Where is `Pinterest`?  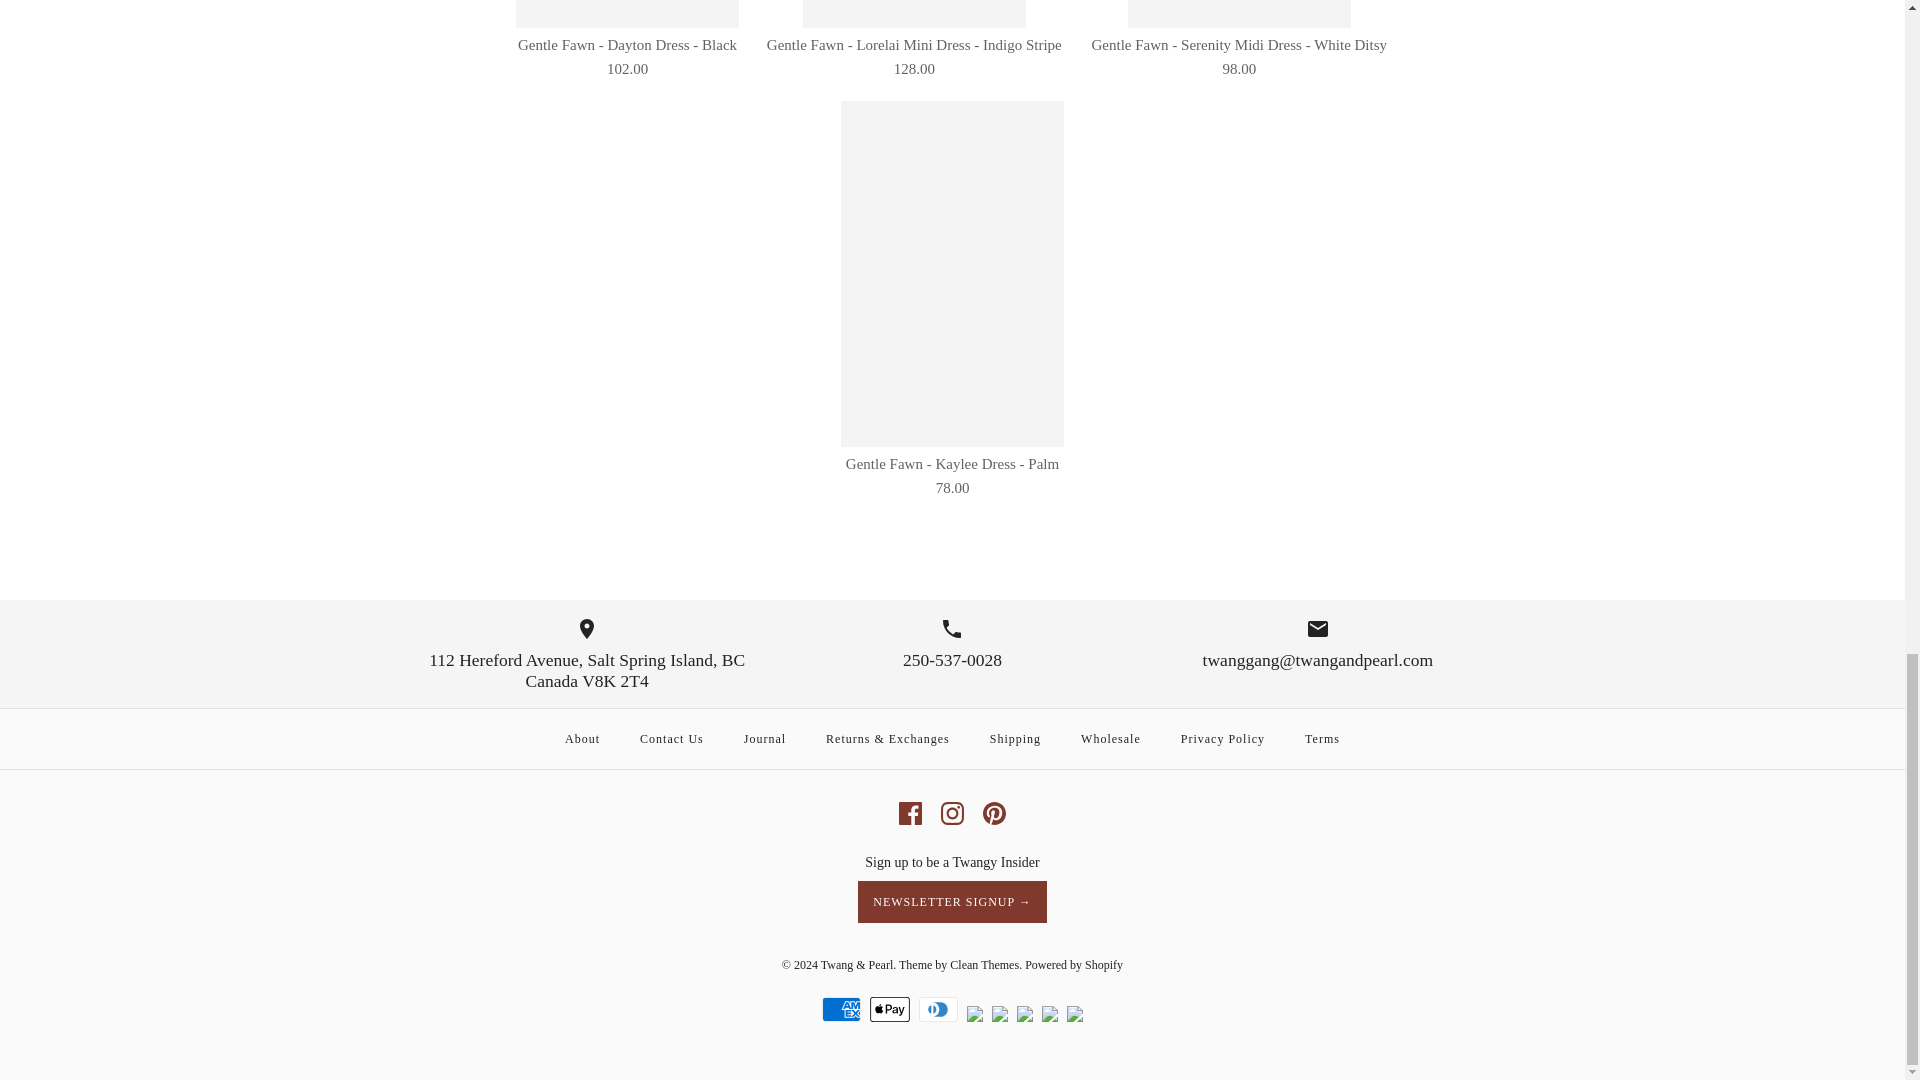 Pinterest is located at coordinates (994, 814).